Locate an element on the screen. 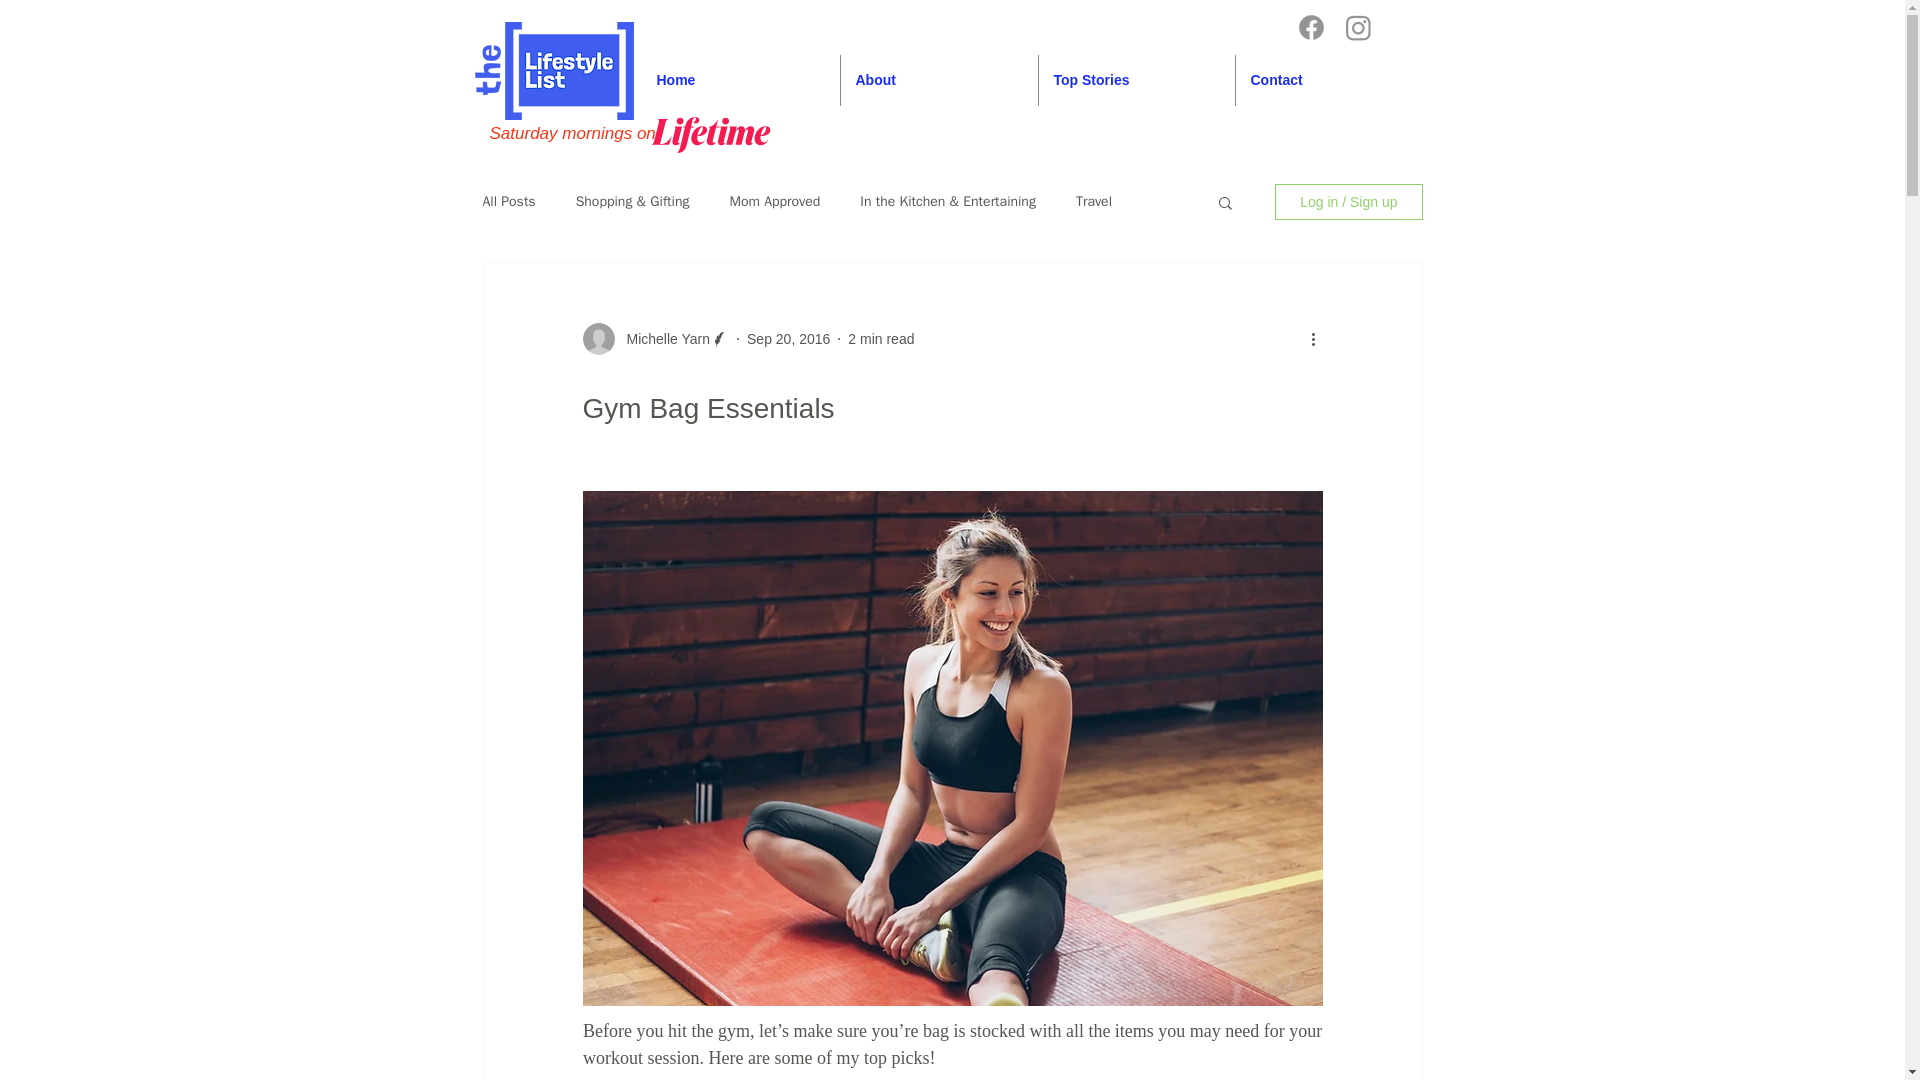 This screenshot has height=1080, width=1920. Mom Approved is located at coordinates (774, 202).